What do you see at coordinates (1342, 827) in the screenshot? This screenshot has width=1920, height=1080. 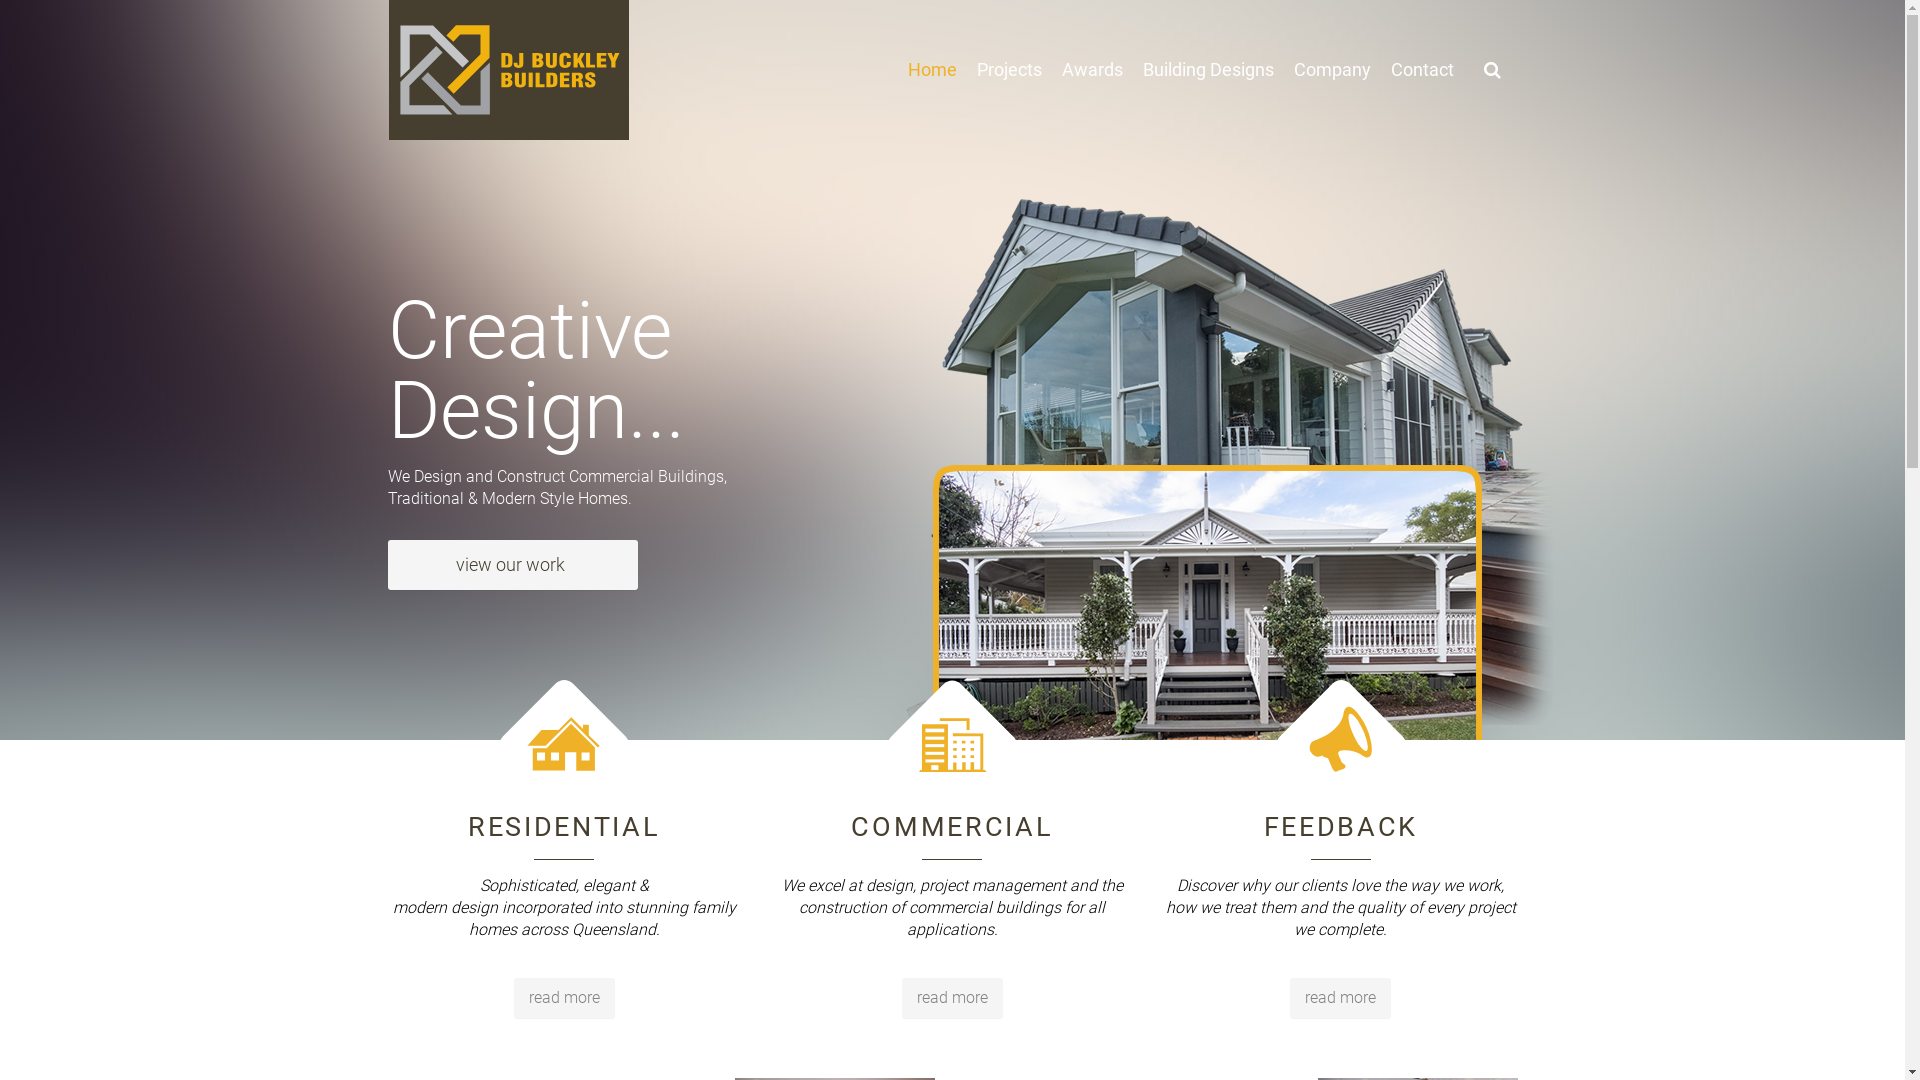 I see `FEEDBACK` at bounding box center [1342, 827].